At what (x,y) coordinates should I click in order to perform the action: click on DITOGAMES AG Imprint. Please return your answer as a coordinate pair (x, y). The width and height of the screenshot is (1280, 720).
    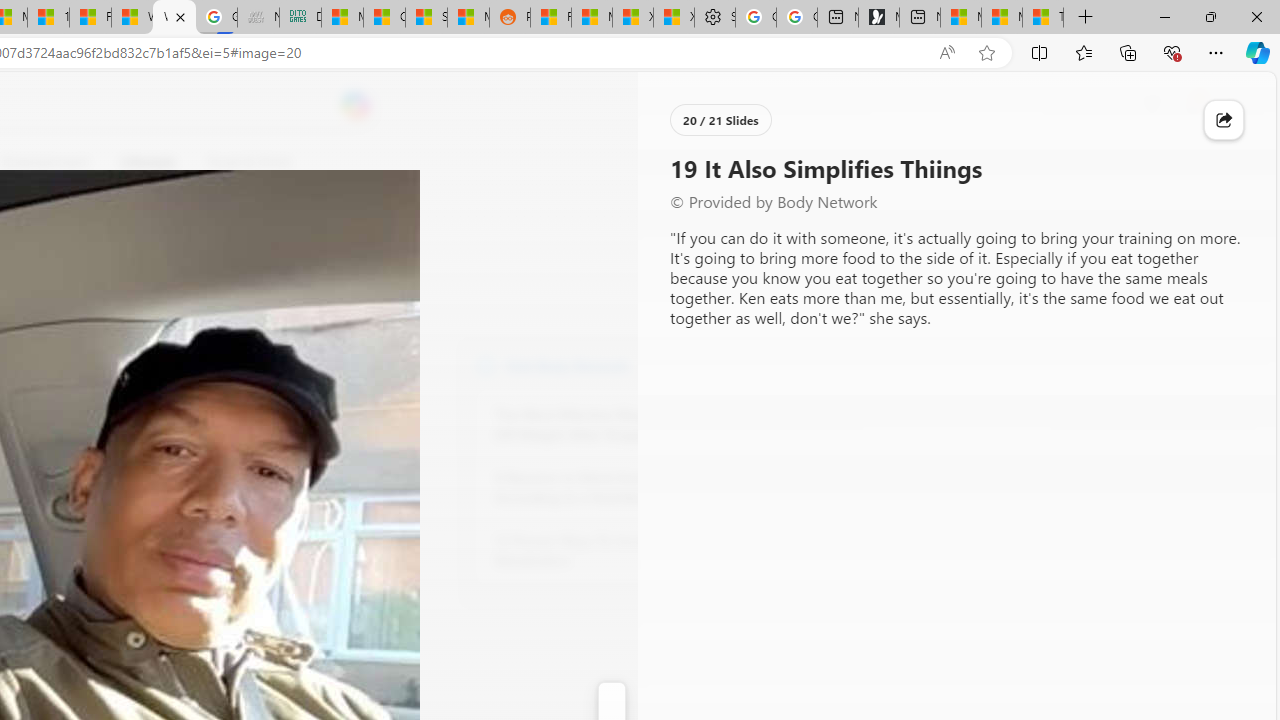
    Looking at the image, I should click on (300, 18).